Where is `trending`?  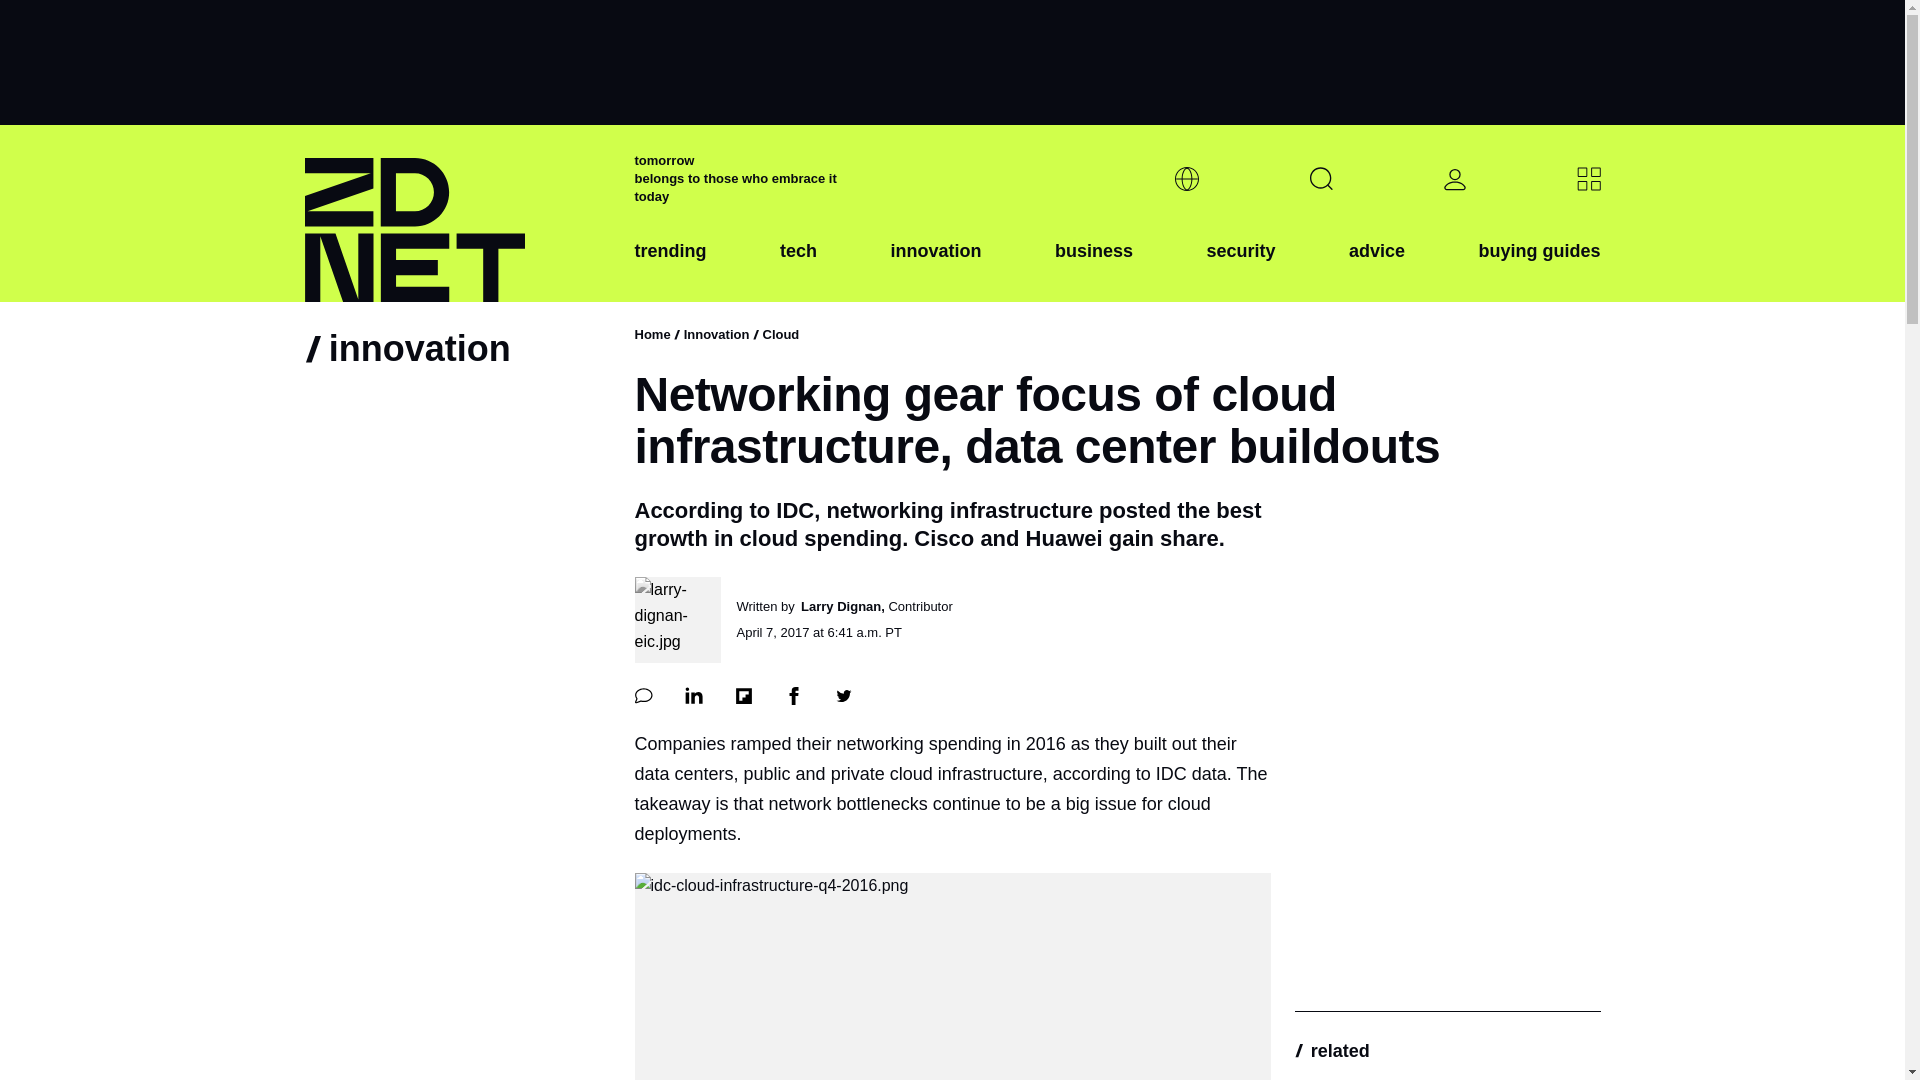 trending is located at coordinates (670, 267).